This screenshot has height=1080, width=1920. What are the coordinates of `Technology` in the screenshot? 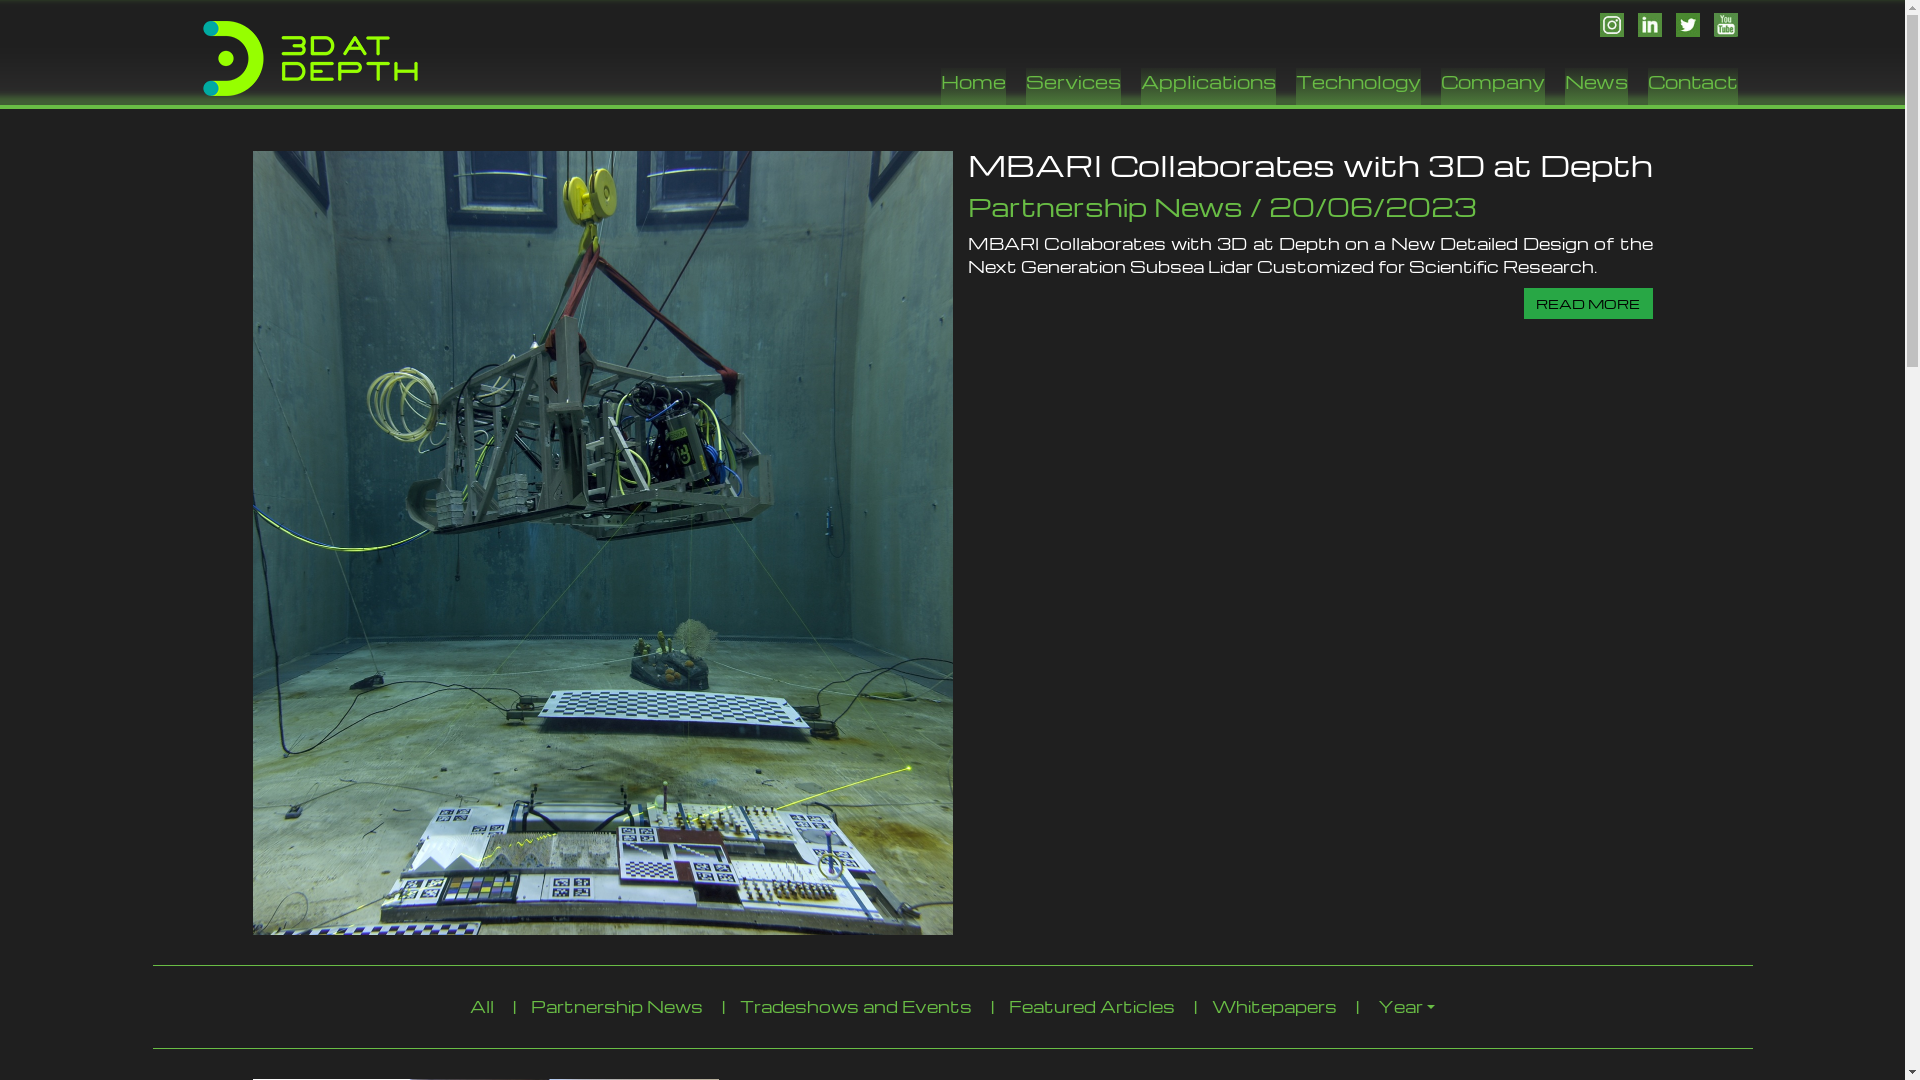 It's located at (1358, 86).